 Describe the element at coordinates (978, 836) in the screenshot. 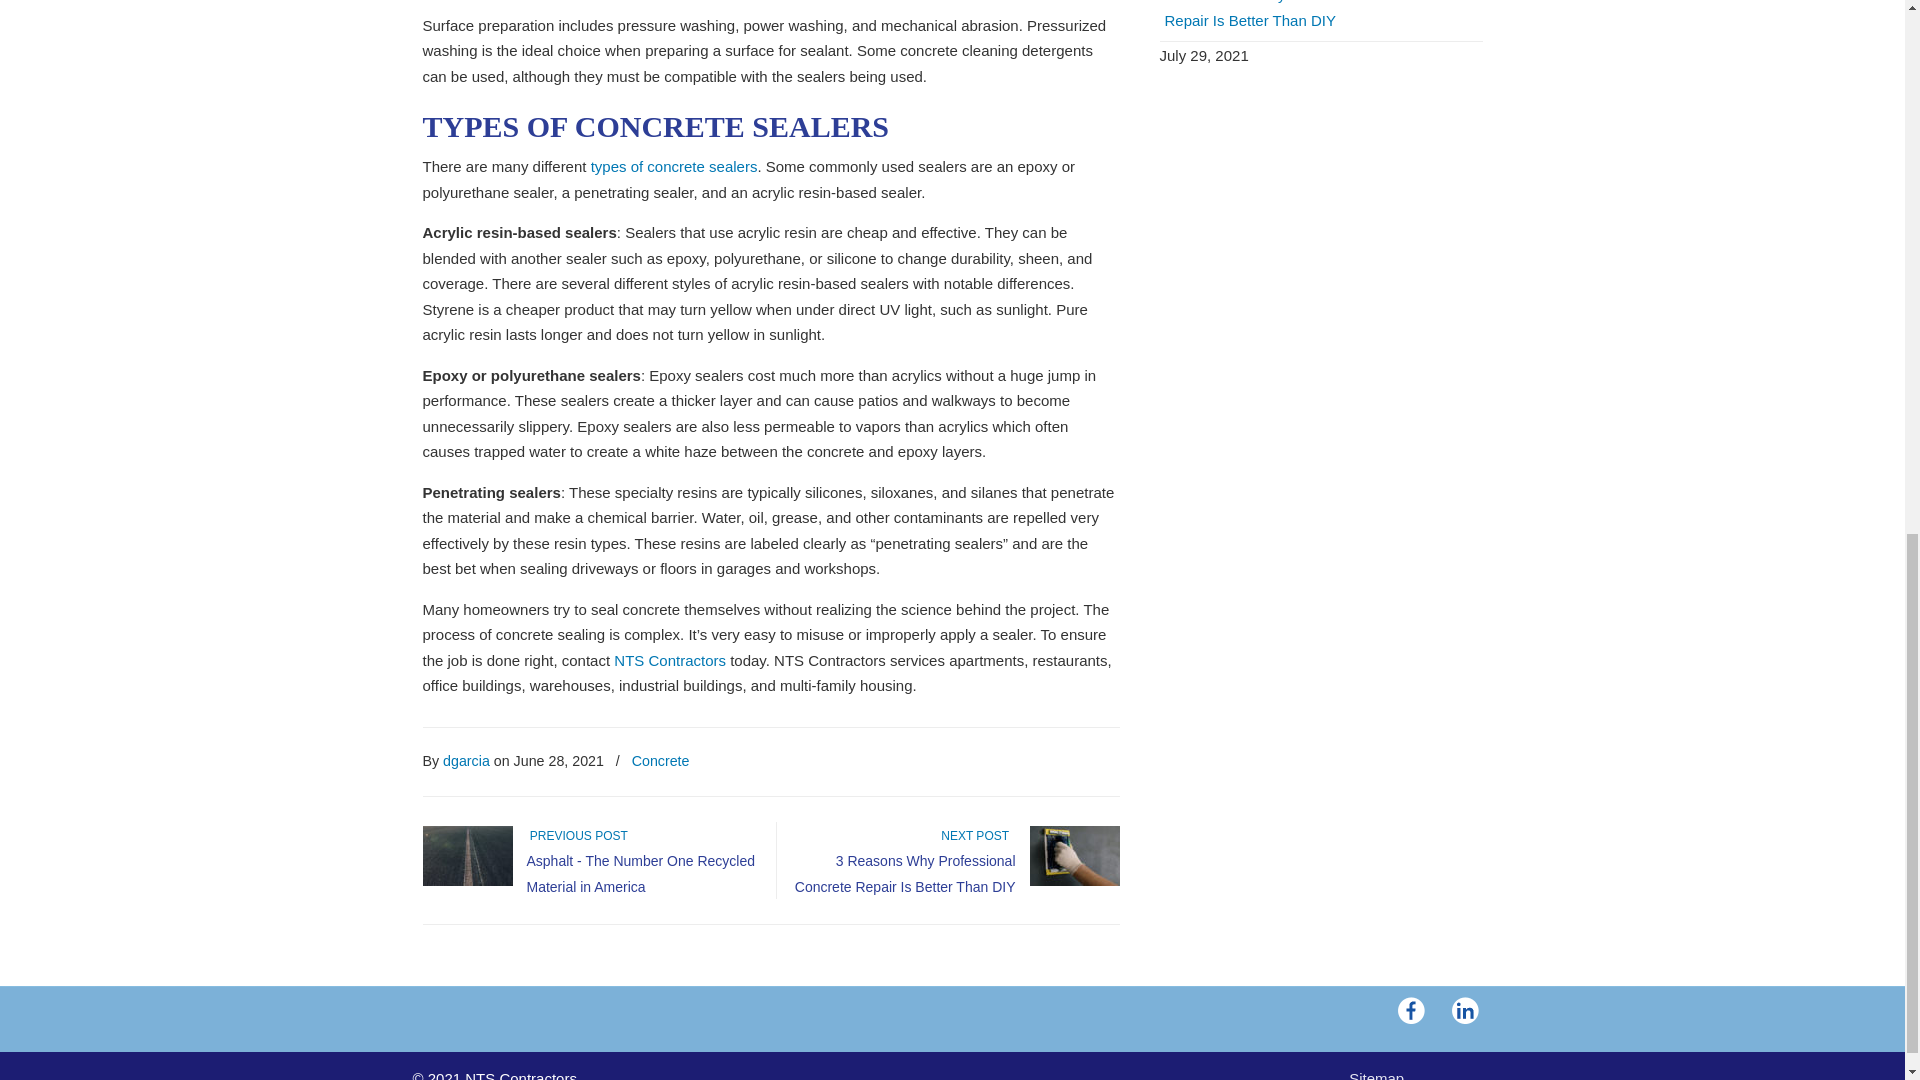

I see `Go to next post` at that location.